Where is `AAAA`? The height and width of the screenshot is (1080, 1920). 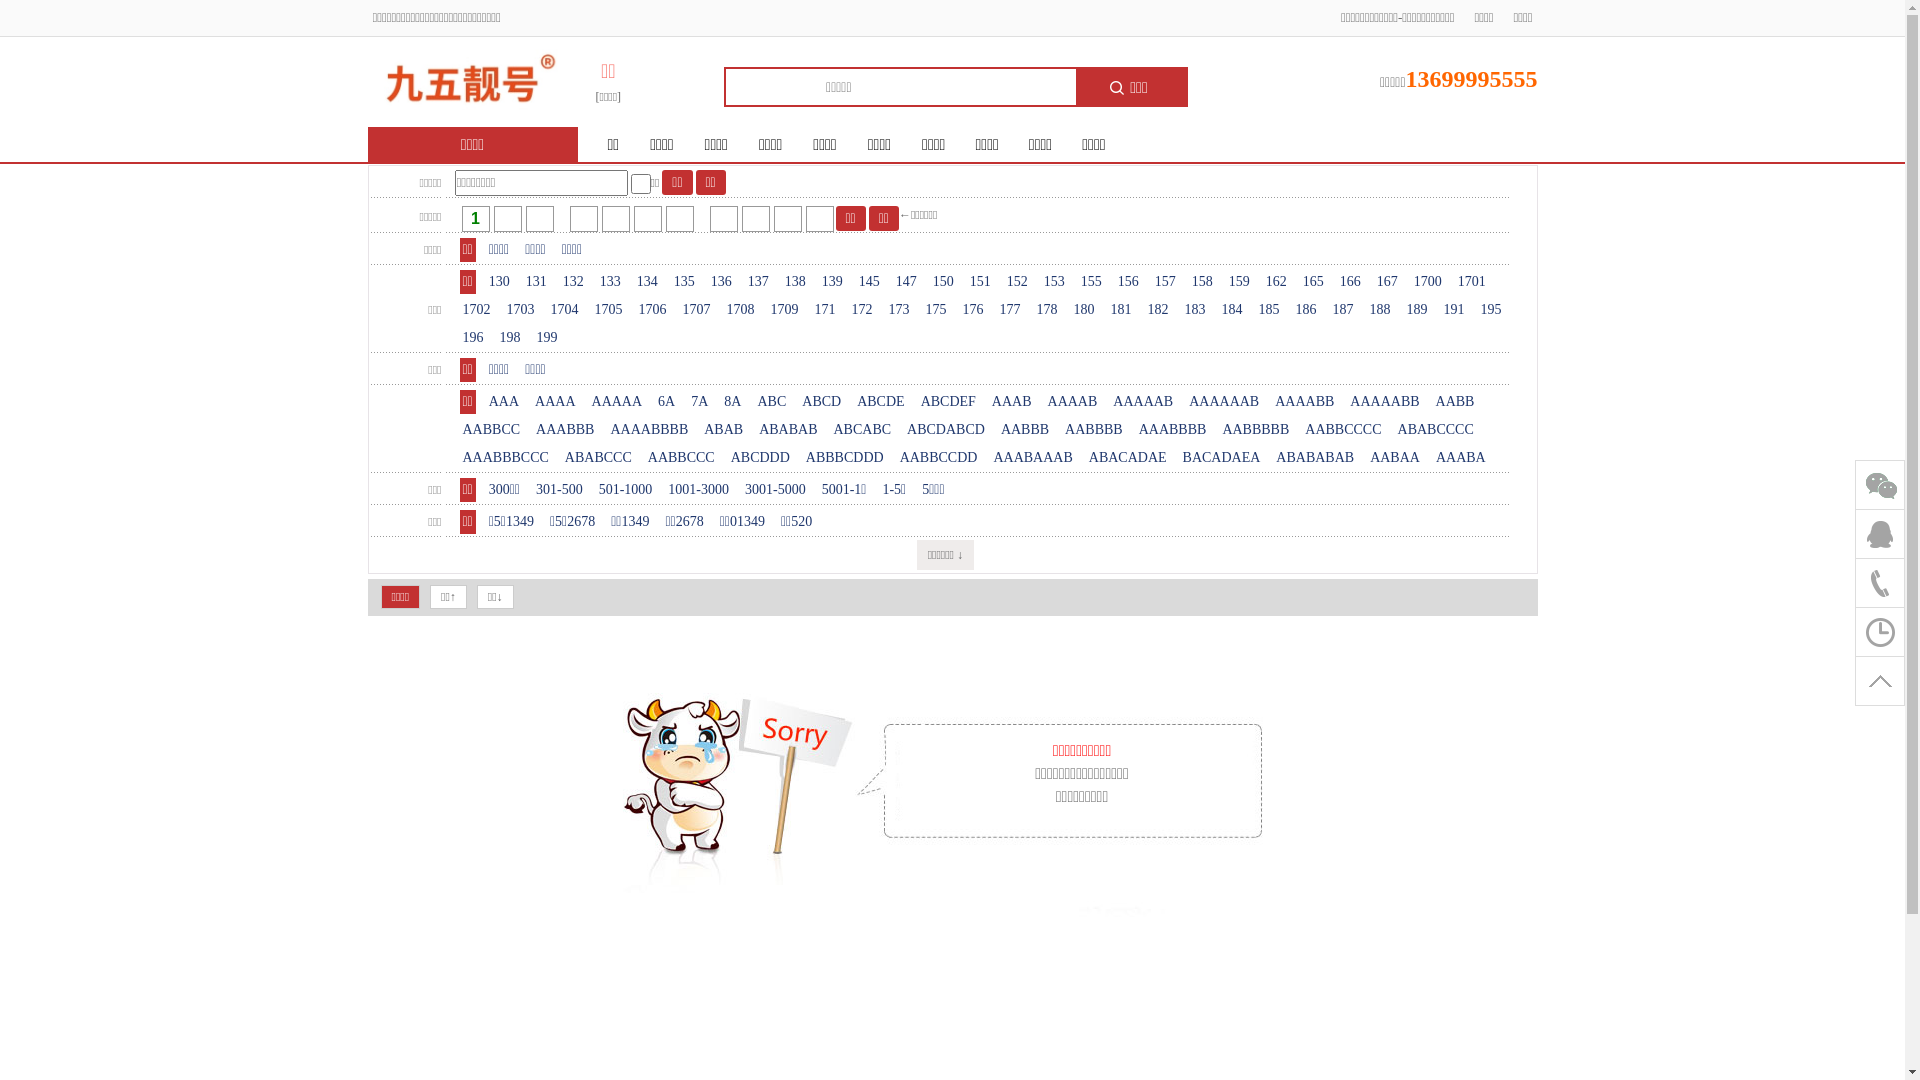
AAAA is located at coordinates (555, 402).